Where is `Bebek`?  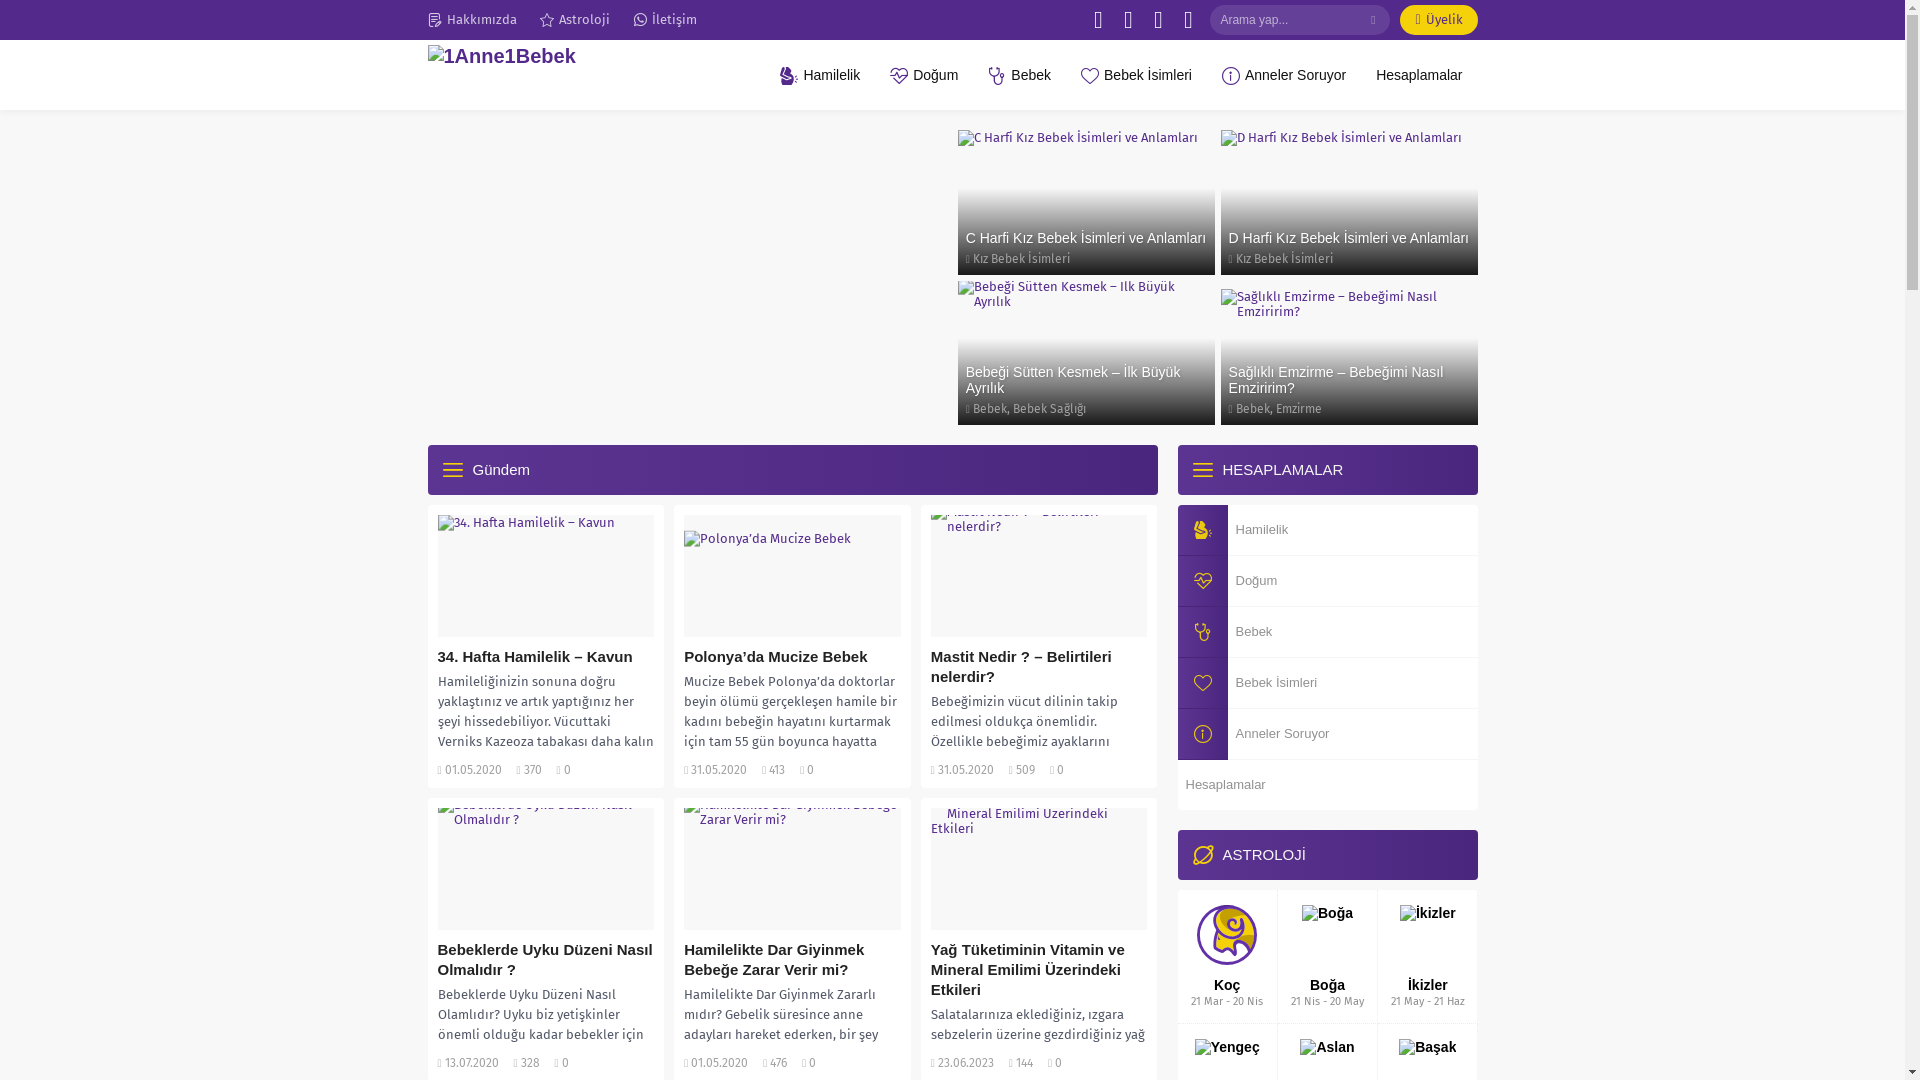
Bebek is located at coordinates (990, 409).